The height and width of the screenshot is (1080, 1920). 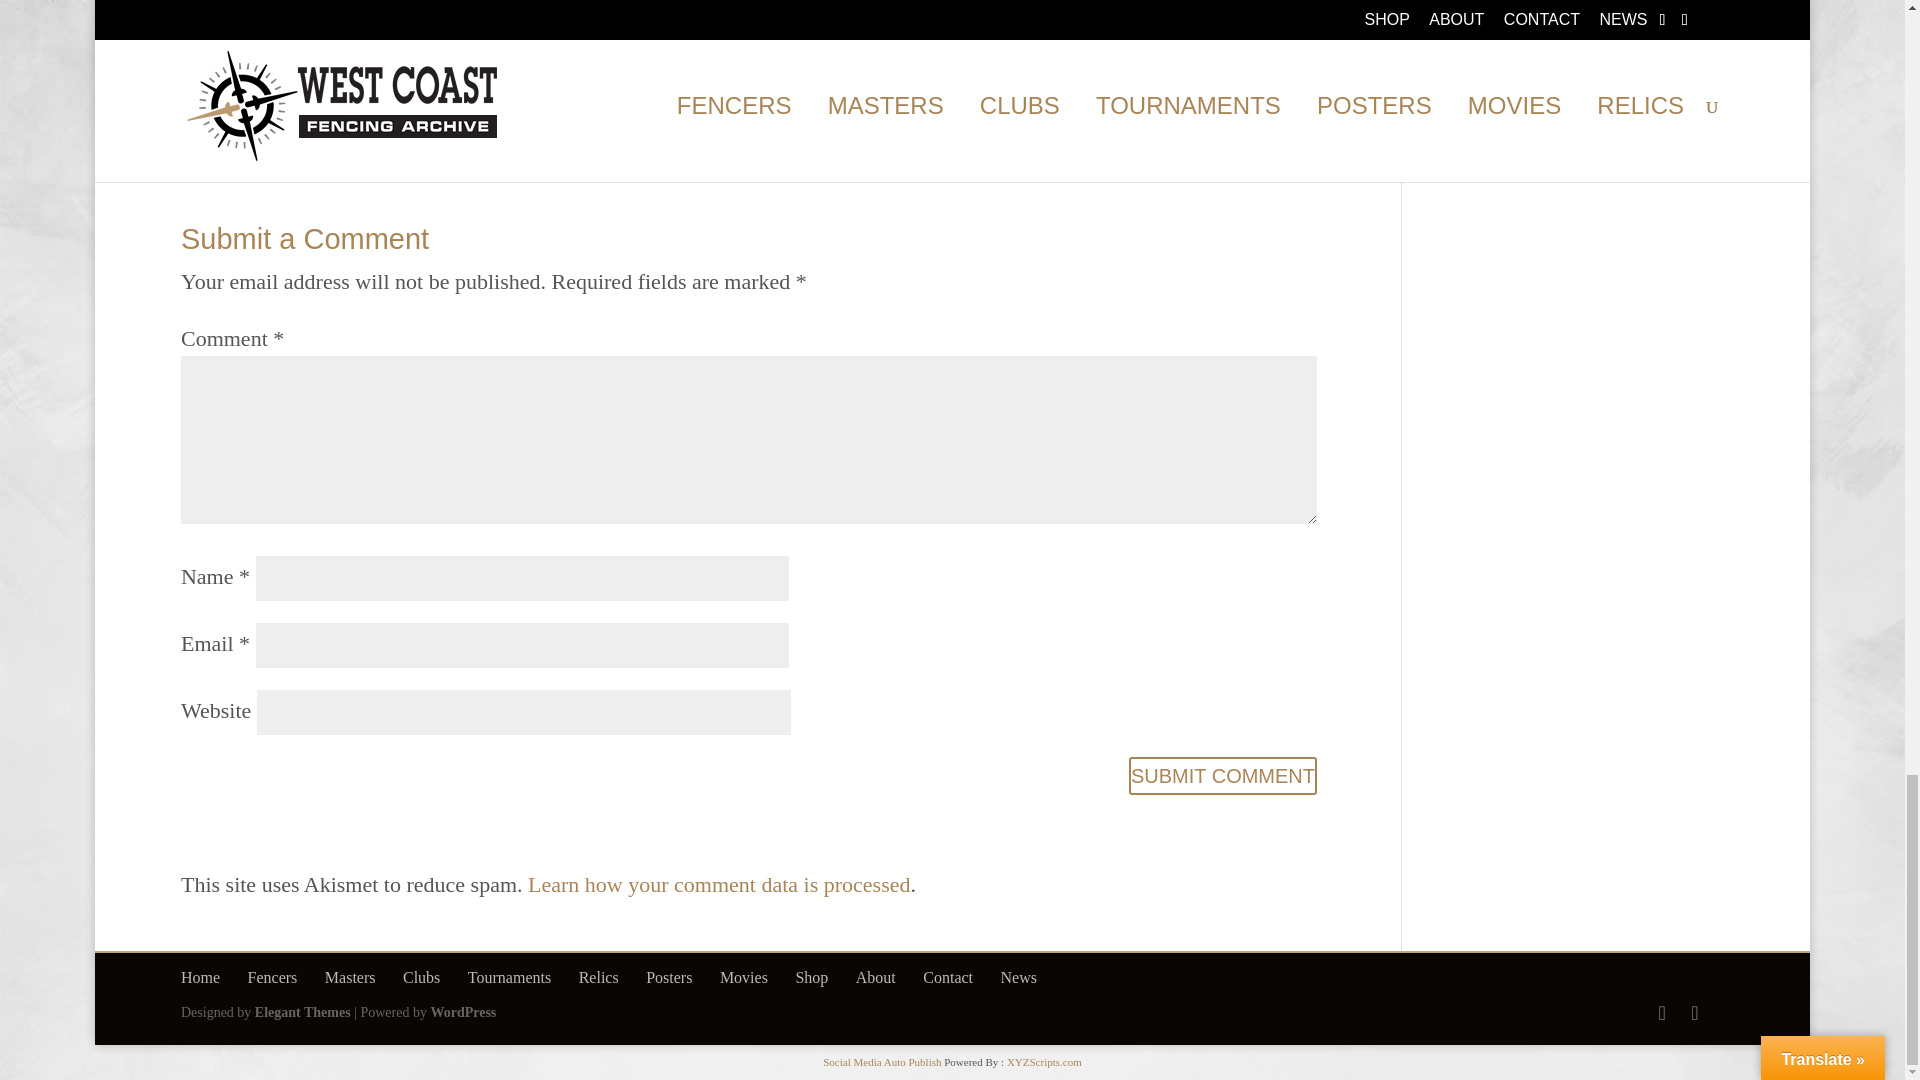 What do you see at coordinates (303, 1012) in the screenshot?
I see `Premium WordPress Themes` at bounding box center [303, 1012].